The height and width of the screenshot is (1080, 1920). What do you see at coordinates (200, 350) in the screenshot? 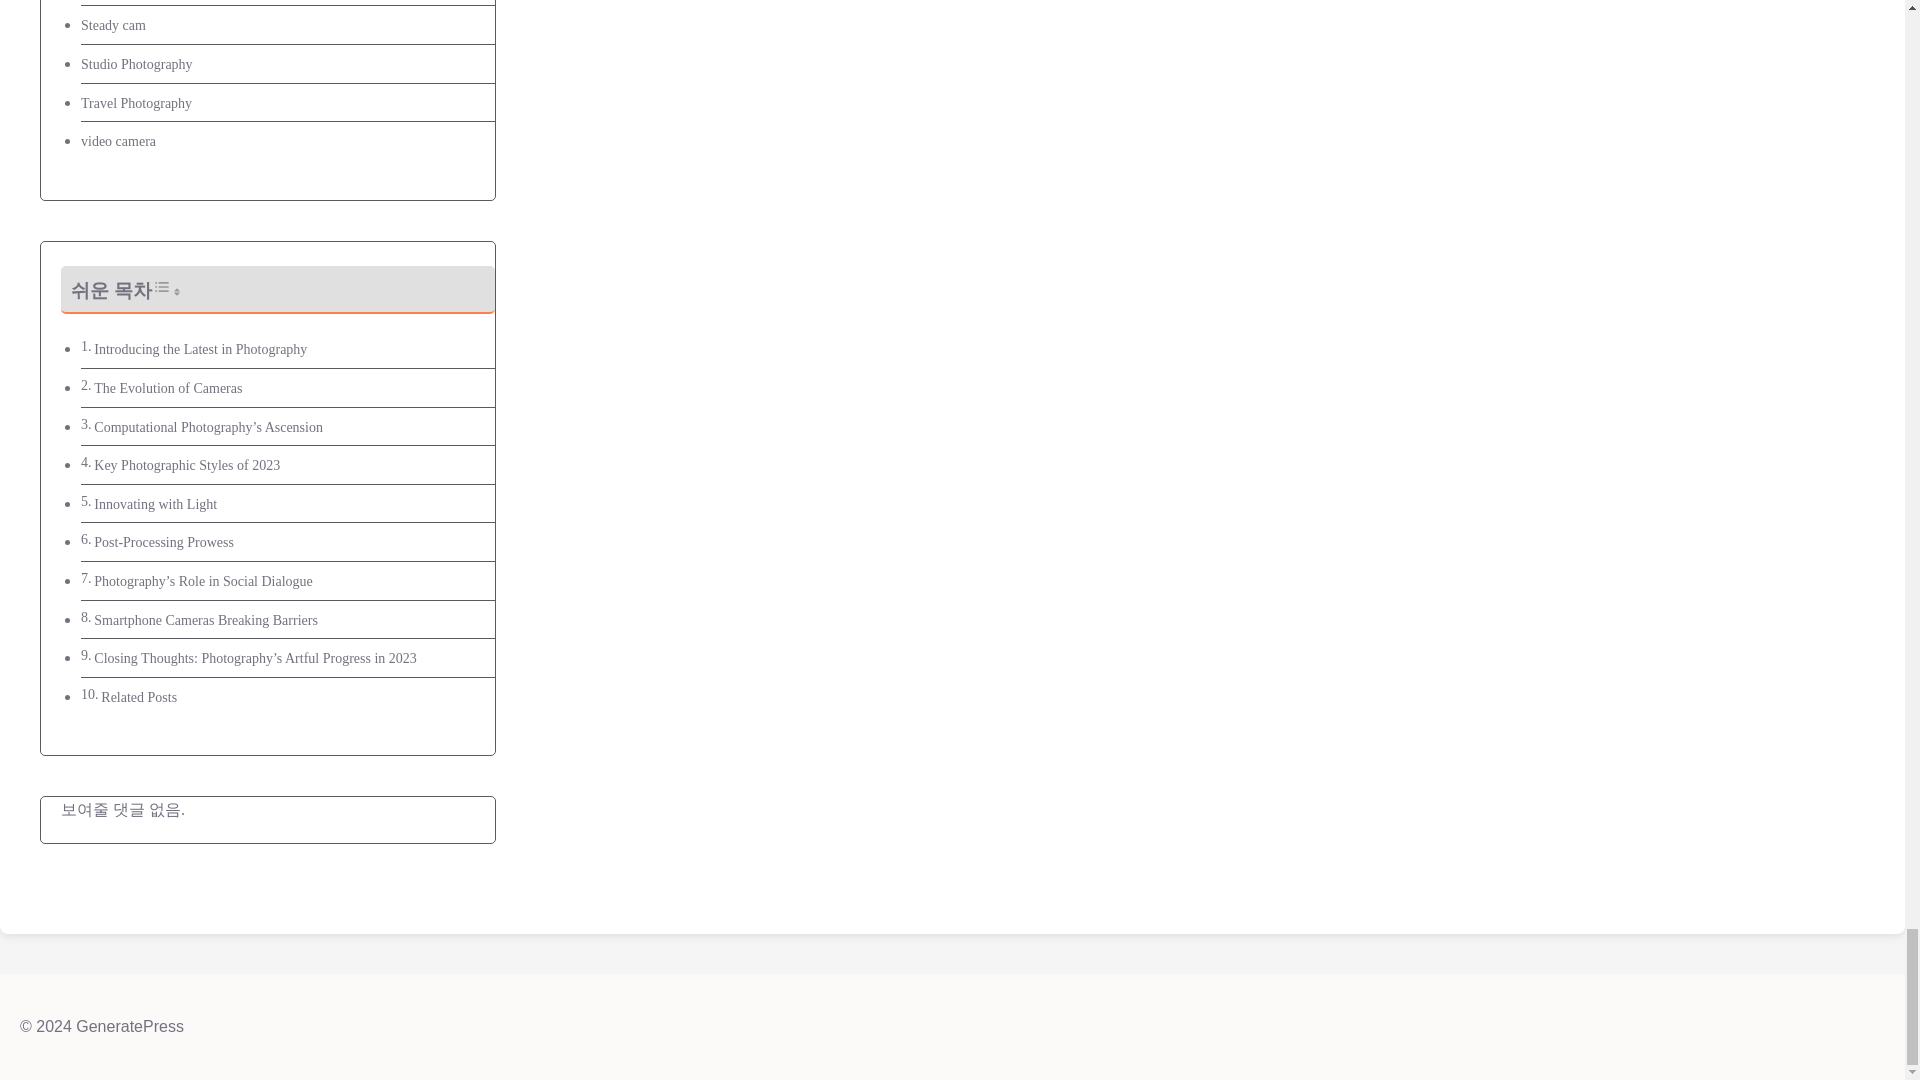
I see `Introducing the Latest in Photography` at bounding box center [200, 350].